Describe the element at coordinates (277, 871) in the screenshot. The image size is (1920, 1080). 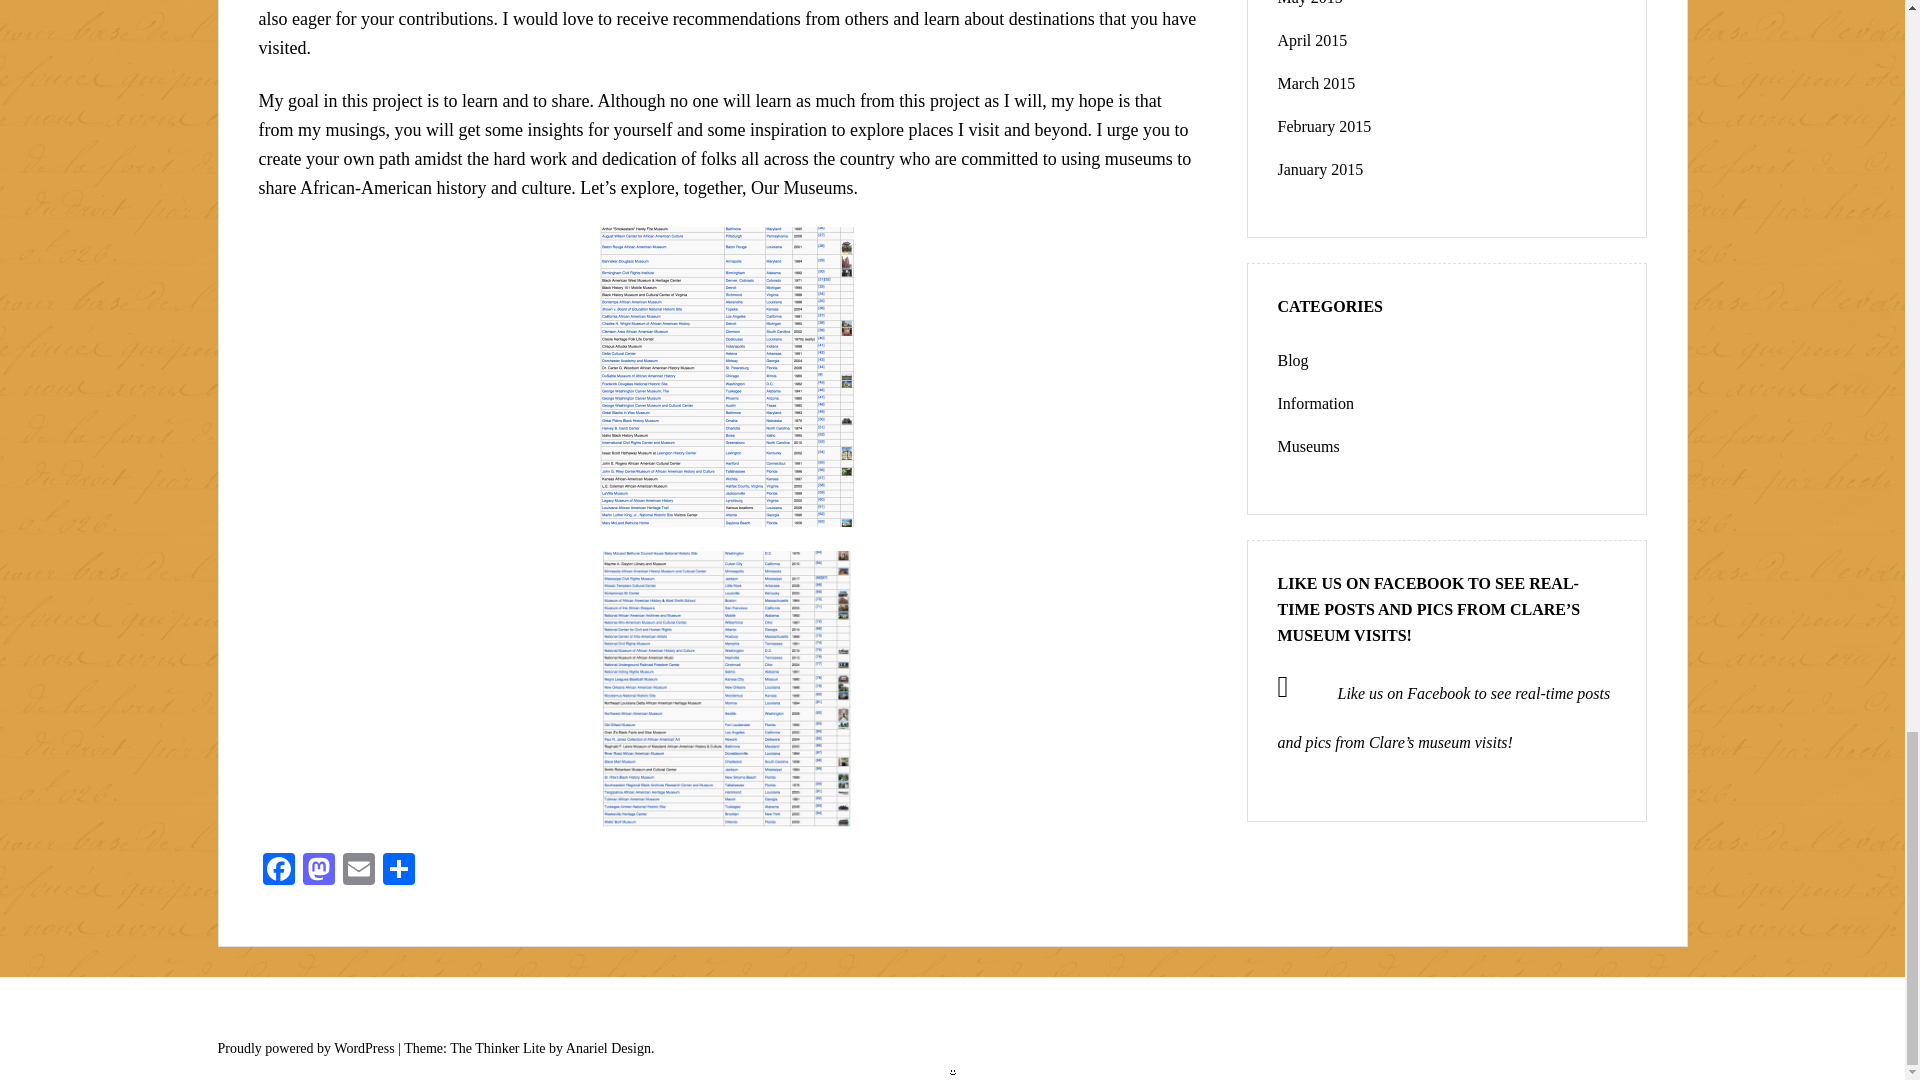
I see `Facebook` at that location.